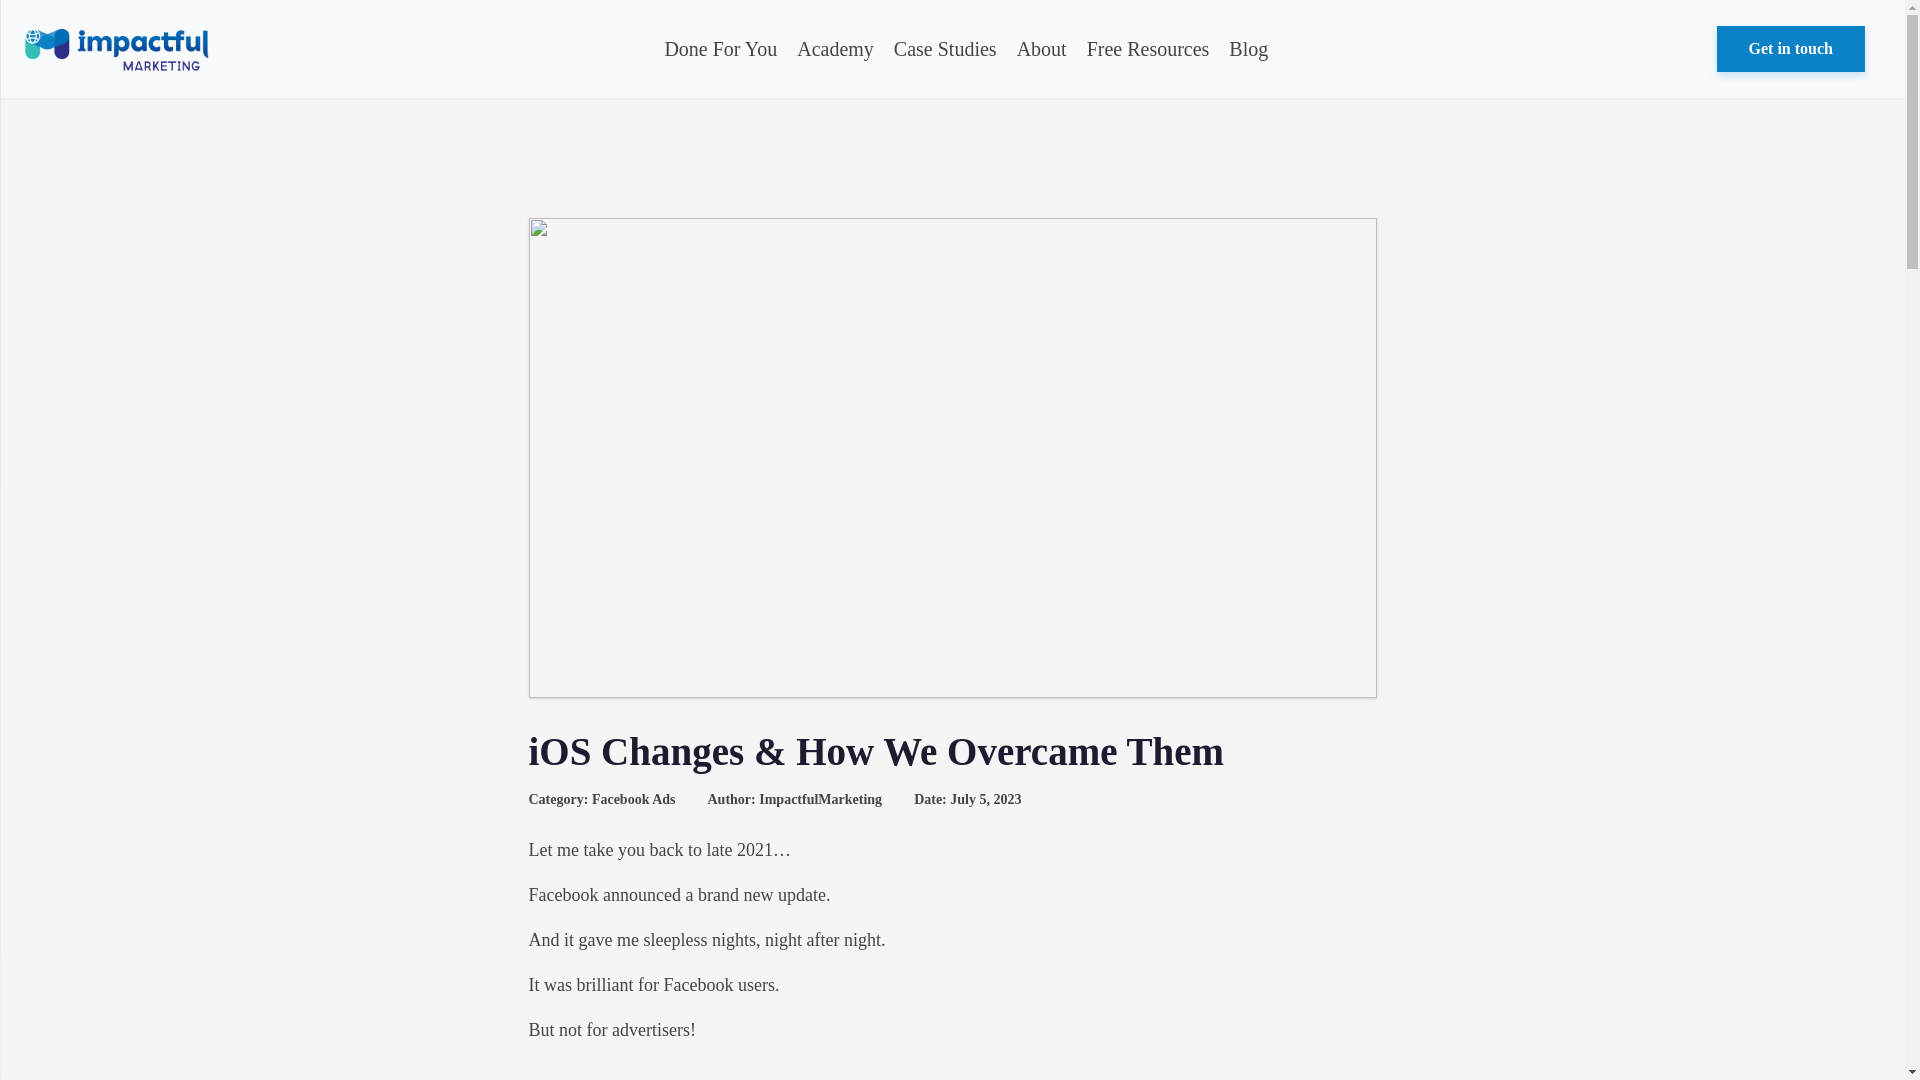 The width and height of the screenshot is (1920, 1080). What do you see at coordinates (1248, 49) in the screenshot?
I see `Blog` at bounding box center [1248, 49].